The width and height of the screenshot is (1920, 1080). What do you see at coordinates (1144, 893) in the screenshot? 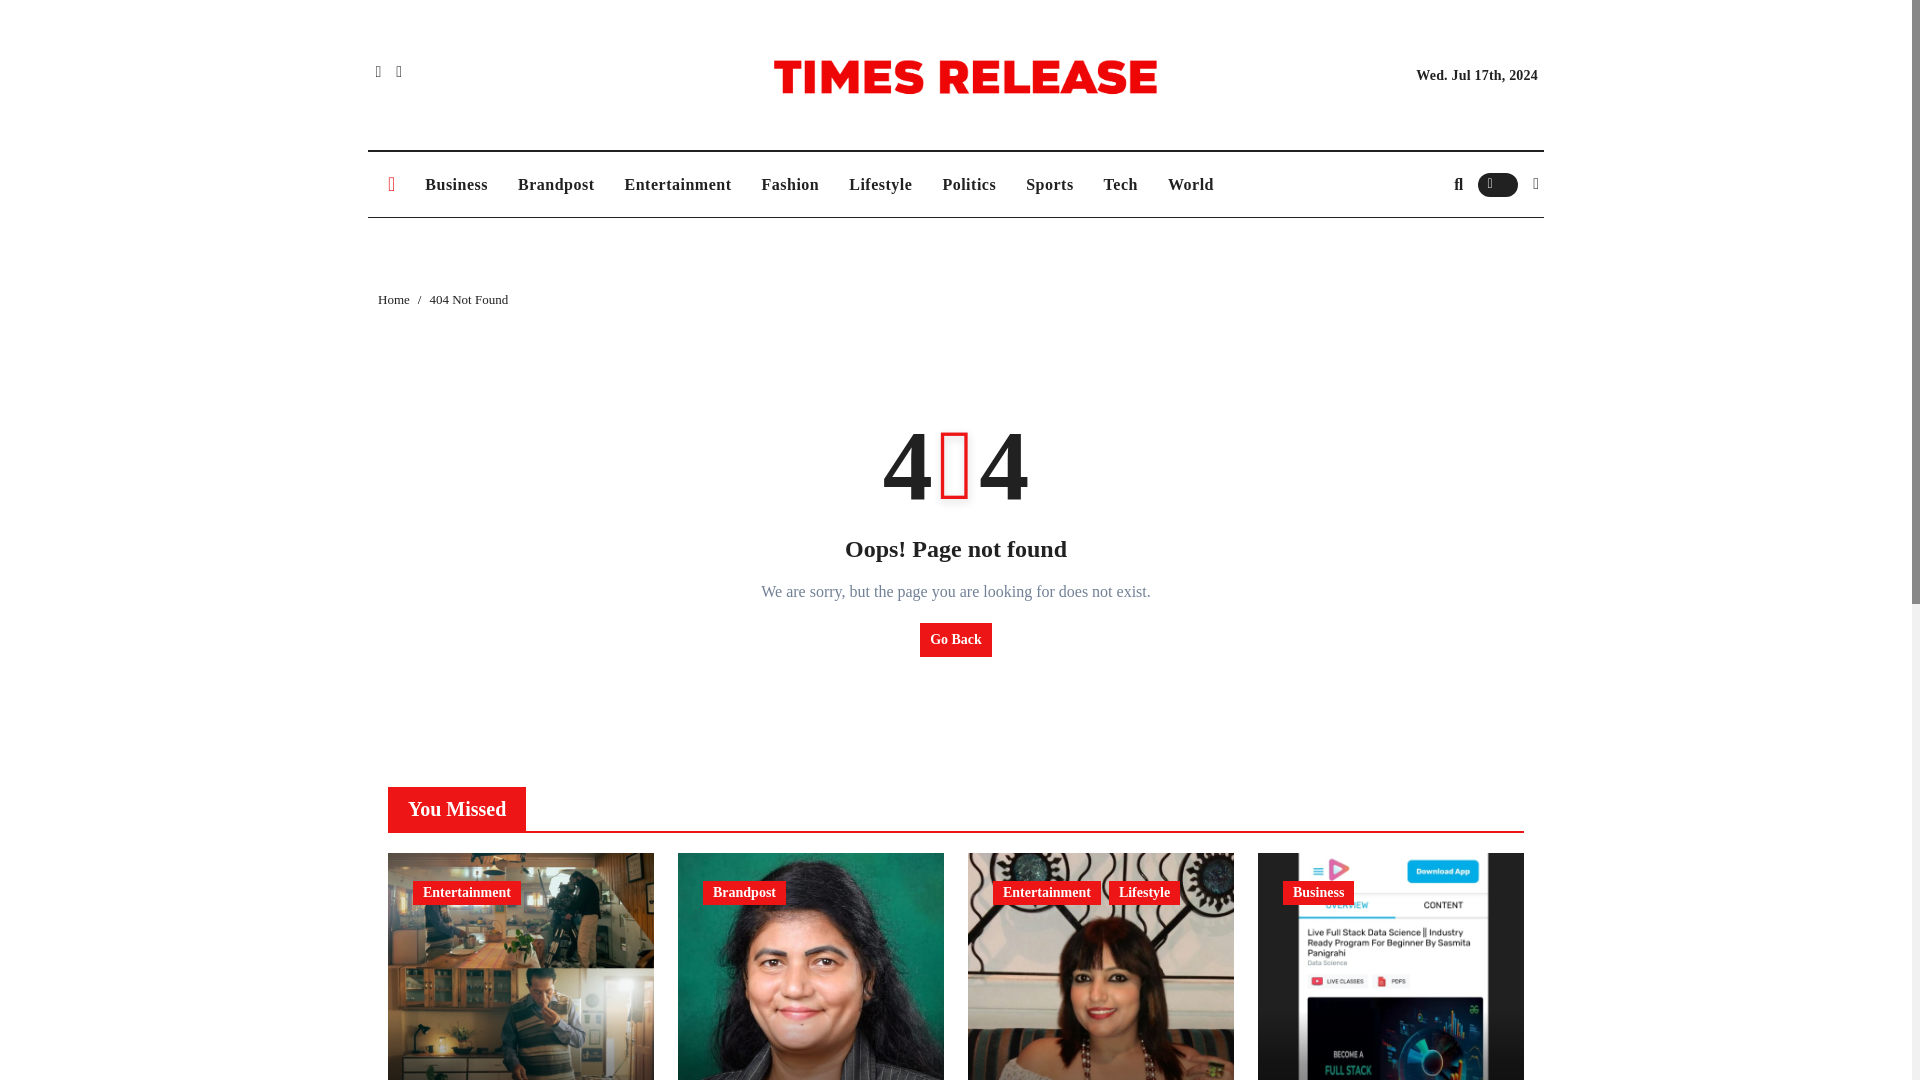
I see `Lifestyle` at bounding box center [1144, 893].